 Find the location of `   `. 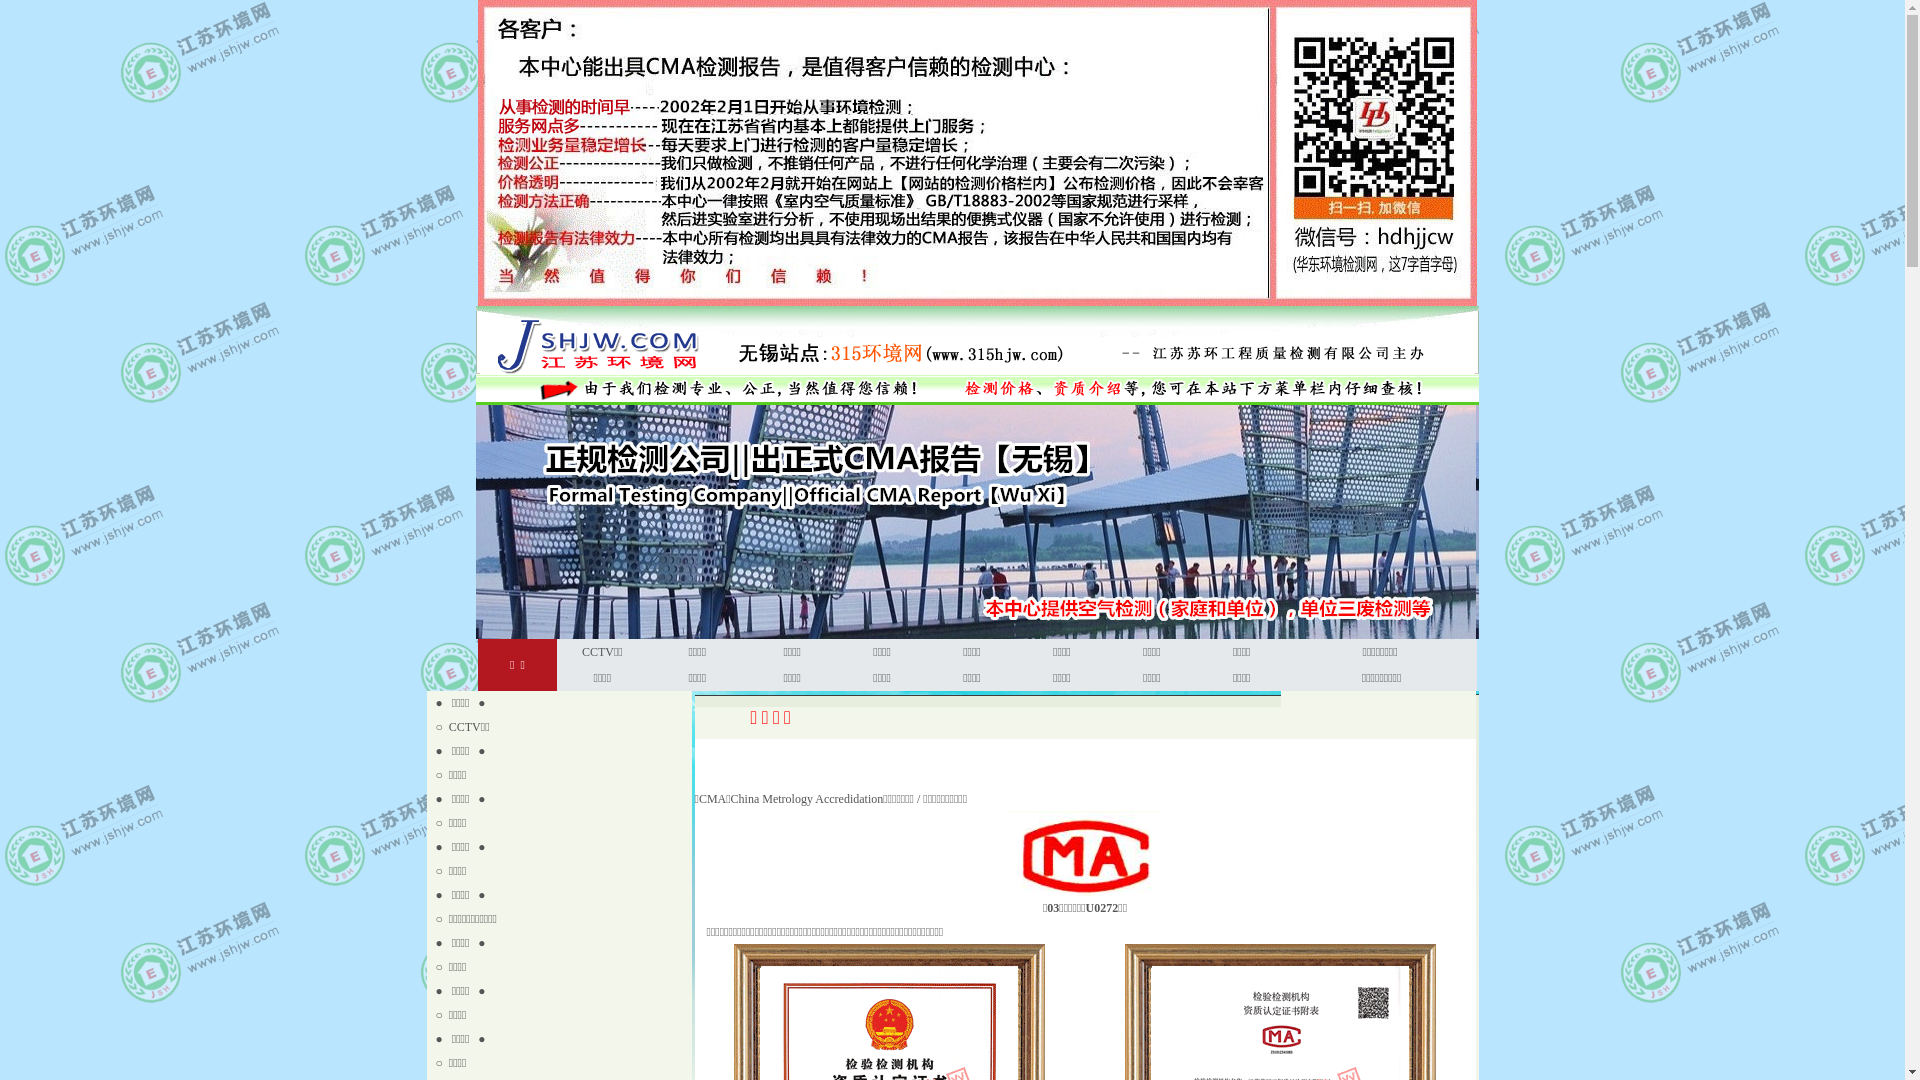

    is located at coordinates (430, 847).